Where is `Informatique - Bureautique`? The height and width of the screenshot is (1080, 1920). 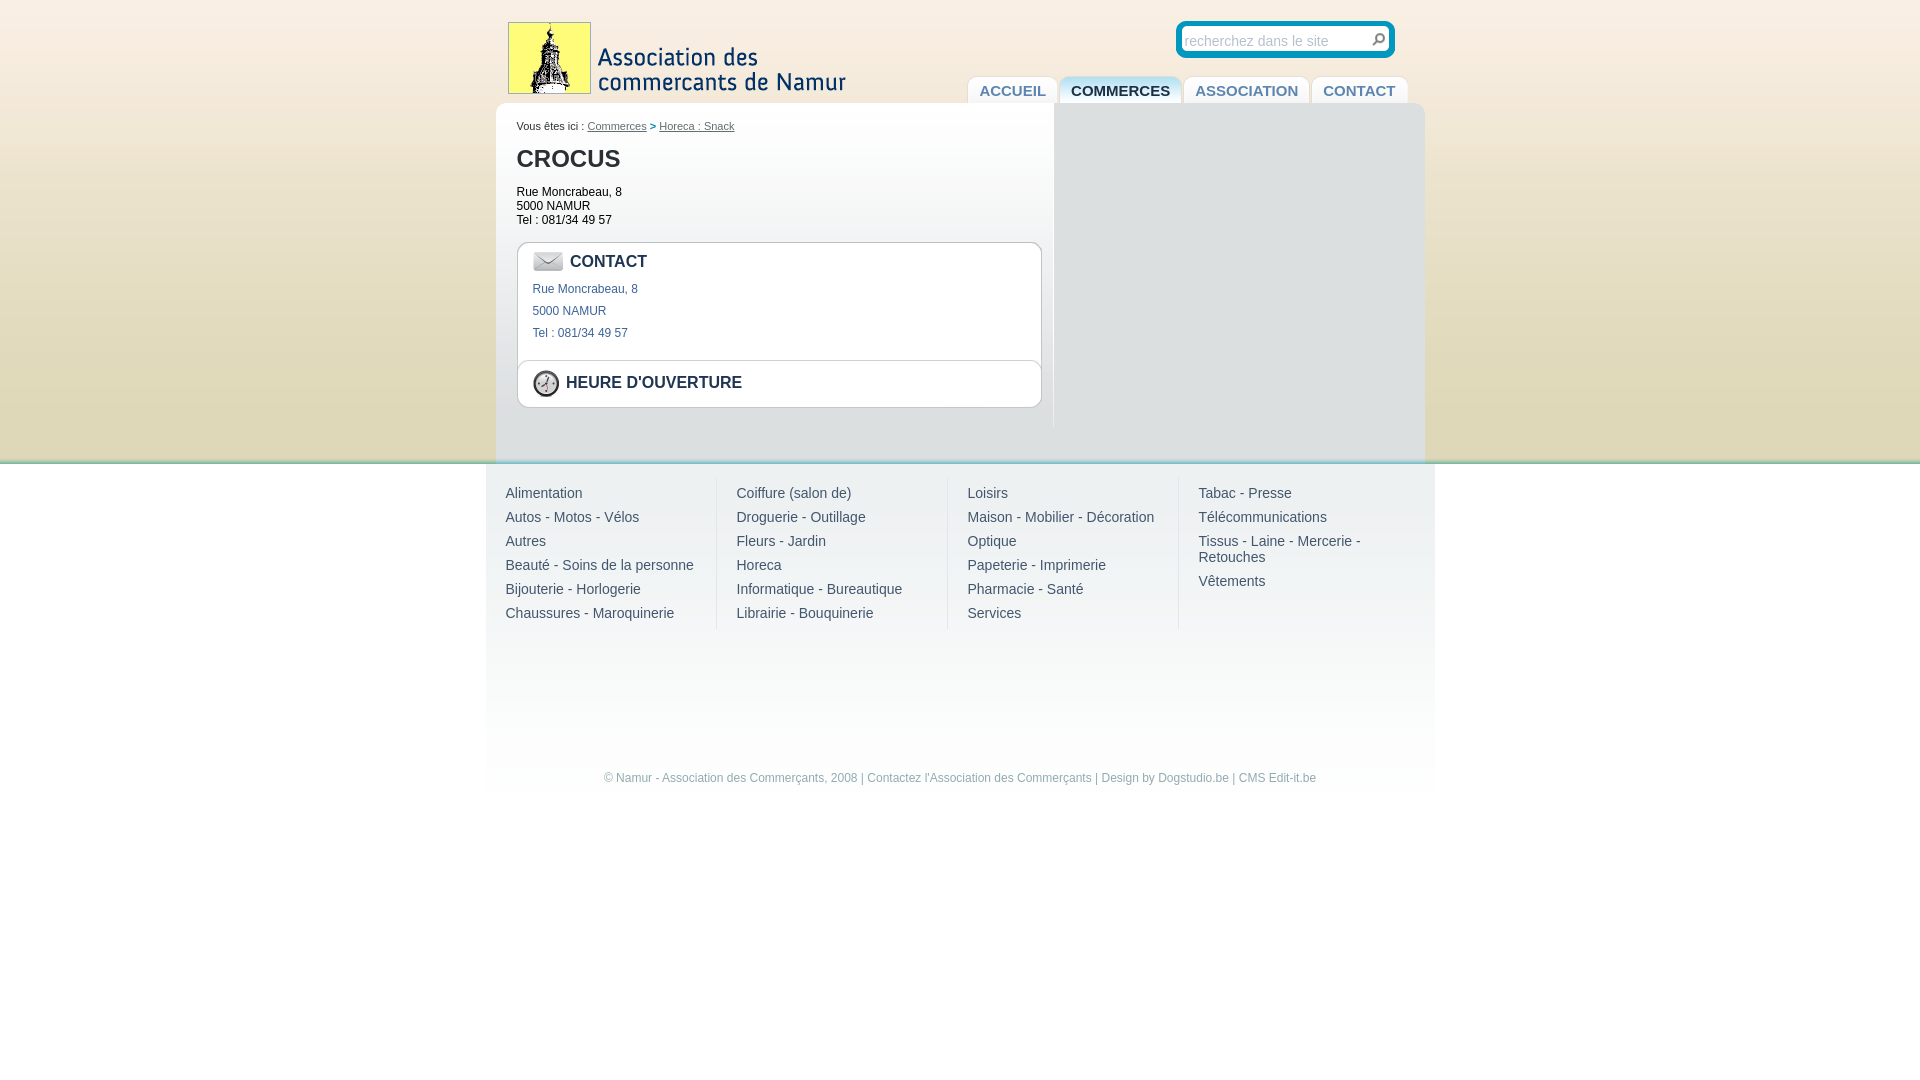
Informatique - Bureautique is located at coordinates (819, 589).